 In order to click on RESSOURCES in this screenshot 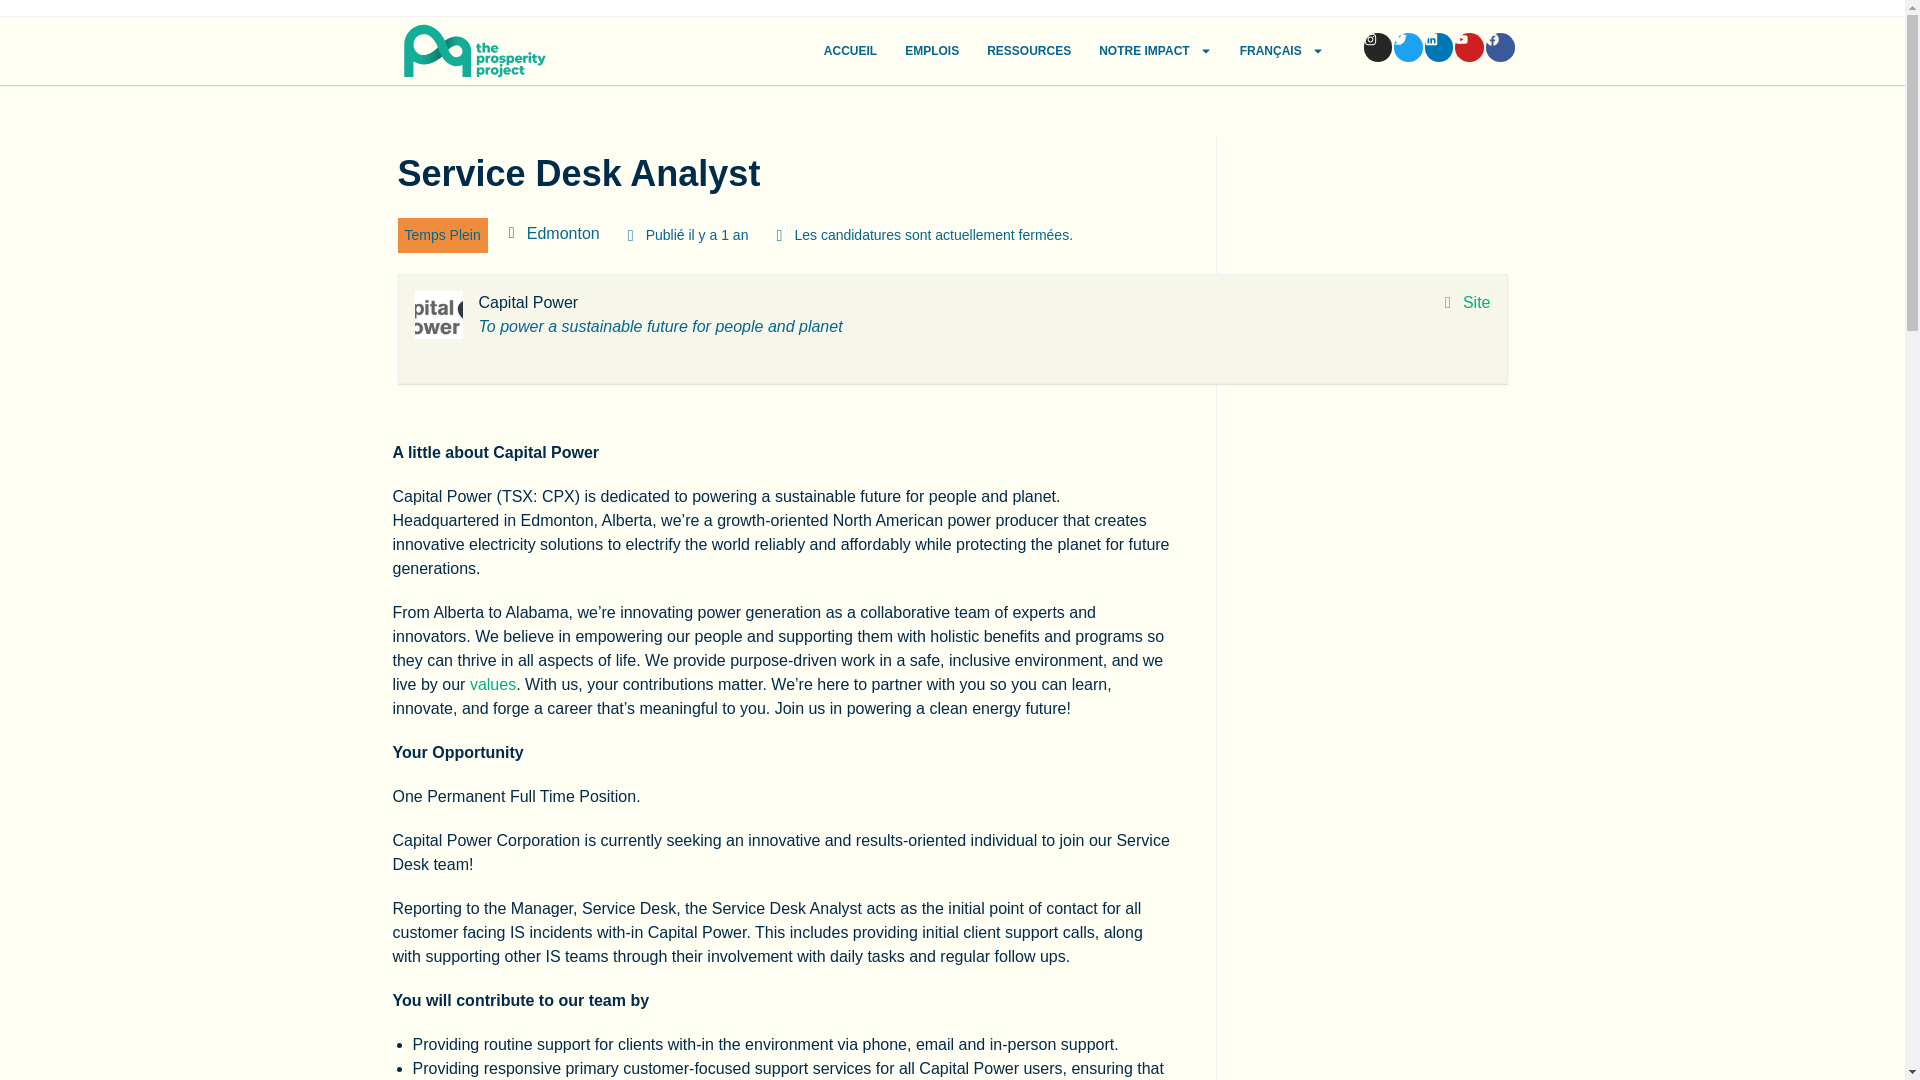, I will do `click(1028, 51)`.